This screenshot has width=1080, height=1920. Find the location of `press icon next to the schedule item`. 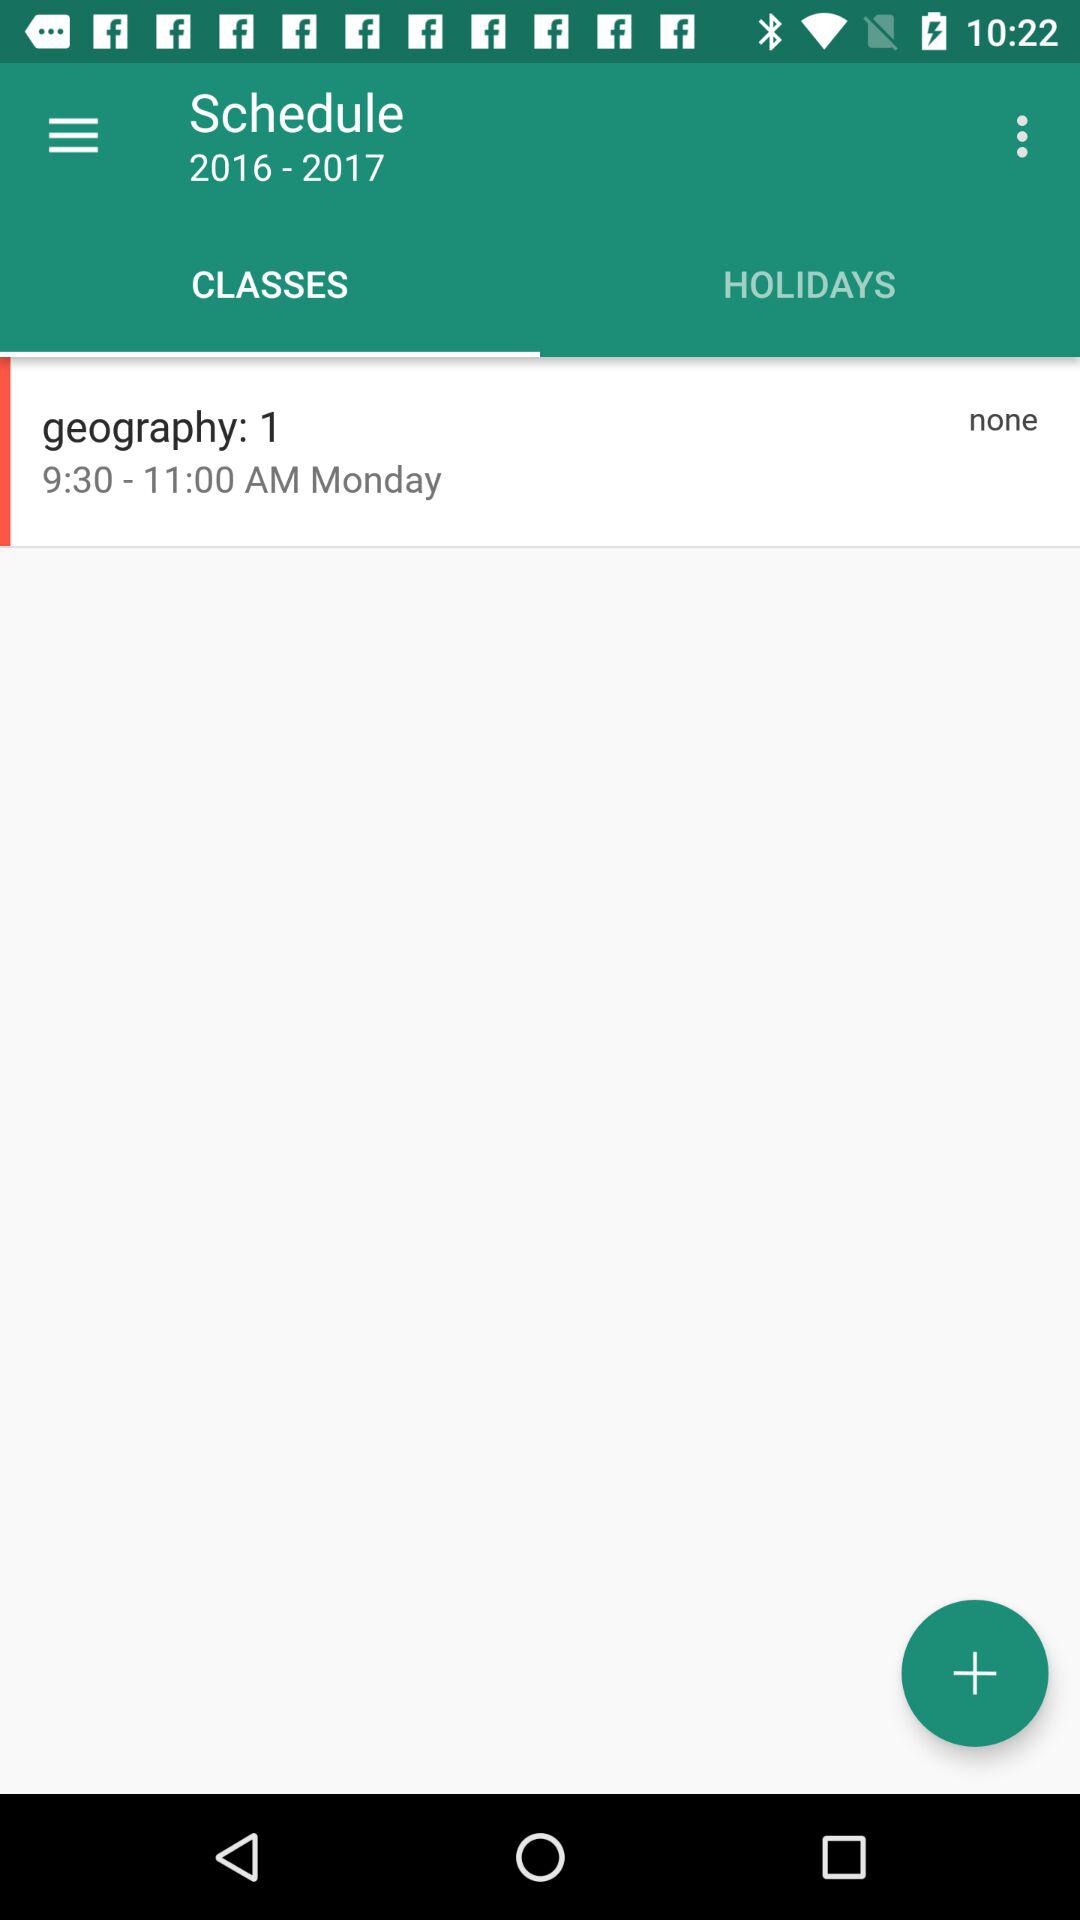

press icon next to the schedule item is located at coordinates (73, 136).